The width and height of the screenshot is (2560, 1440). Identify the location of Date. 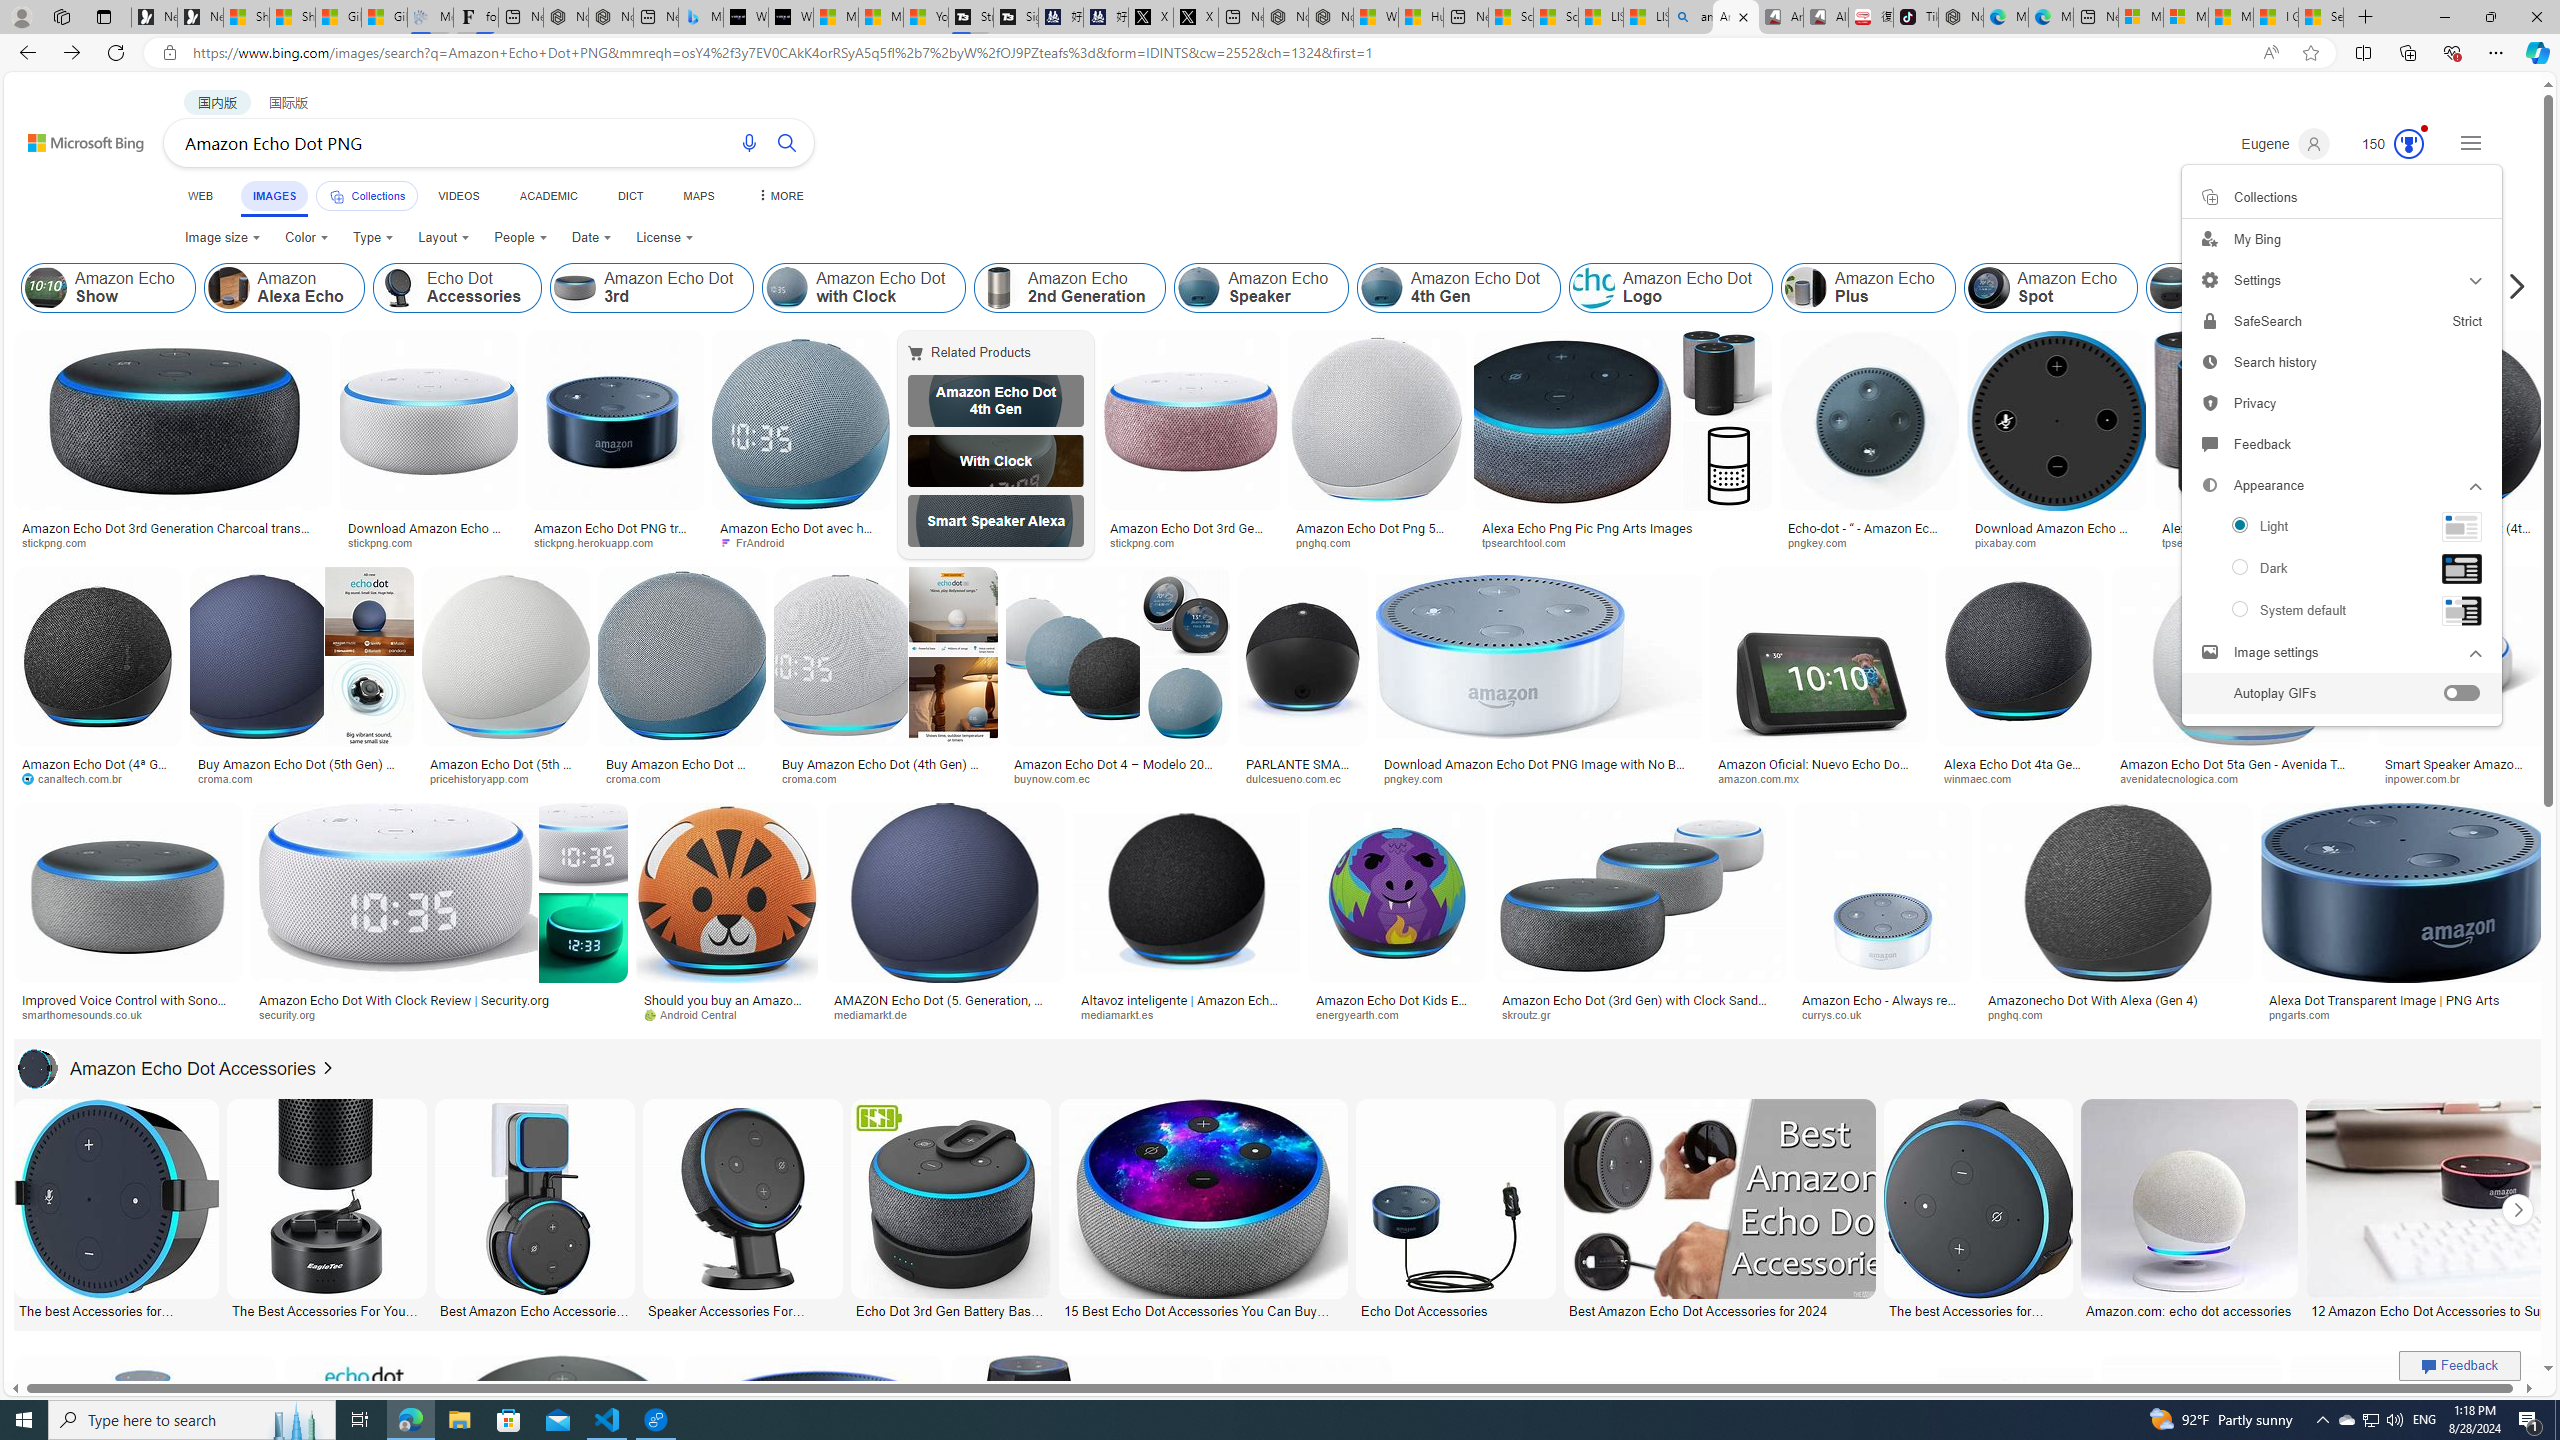
(591, 238).